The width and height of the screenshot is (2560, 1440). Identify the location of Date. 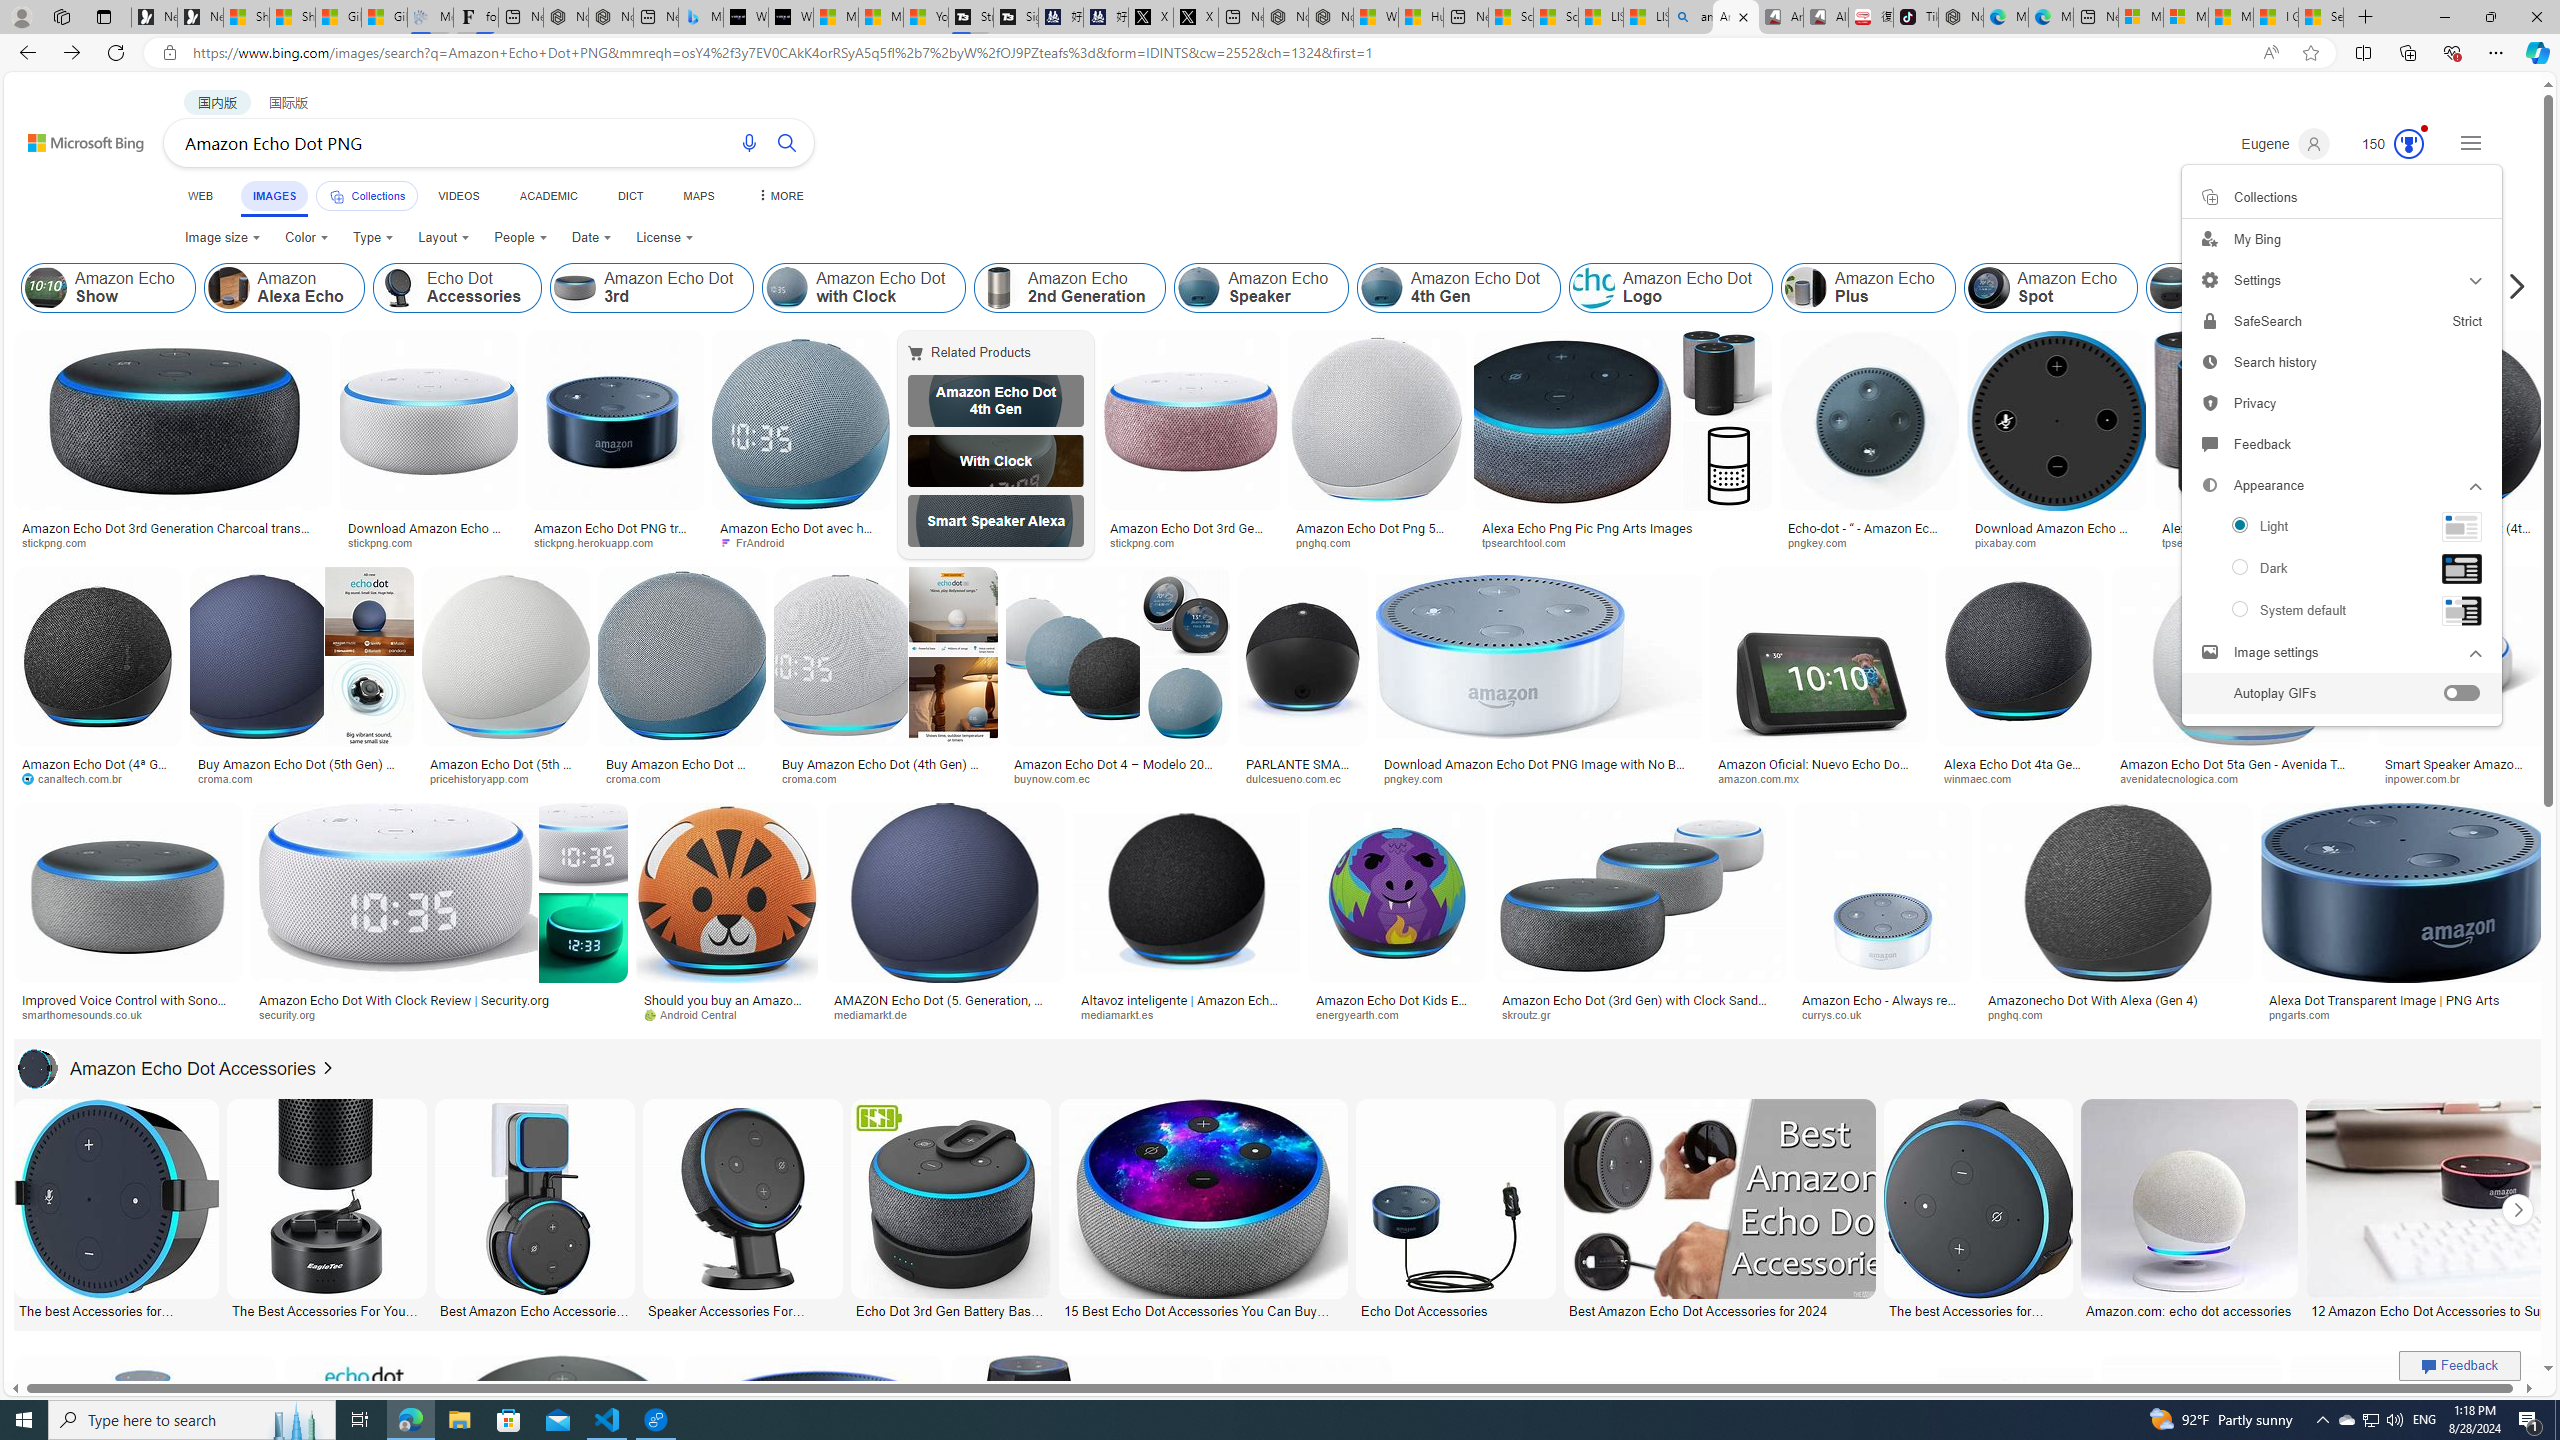
(591, 238).